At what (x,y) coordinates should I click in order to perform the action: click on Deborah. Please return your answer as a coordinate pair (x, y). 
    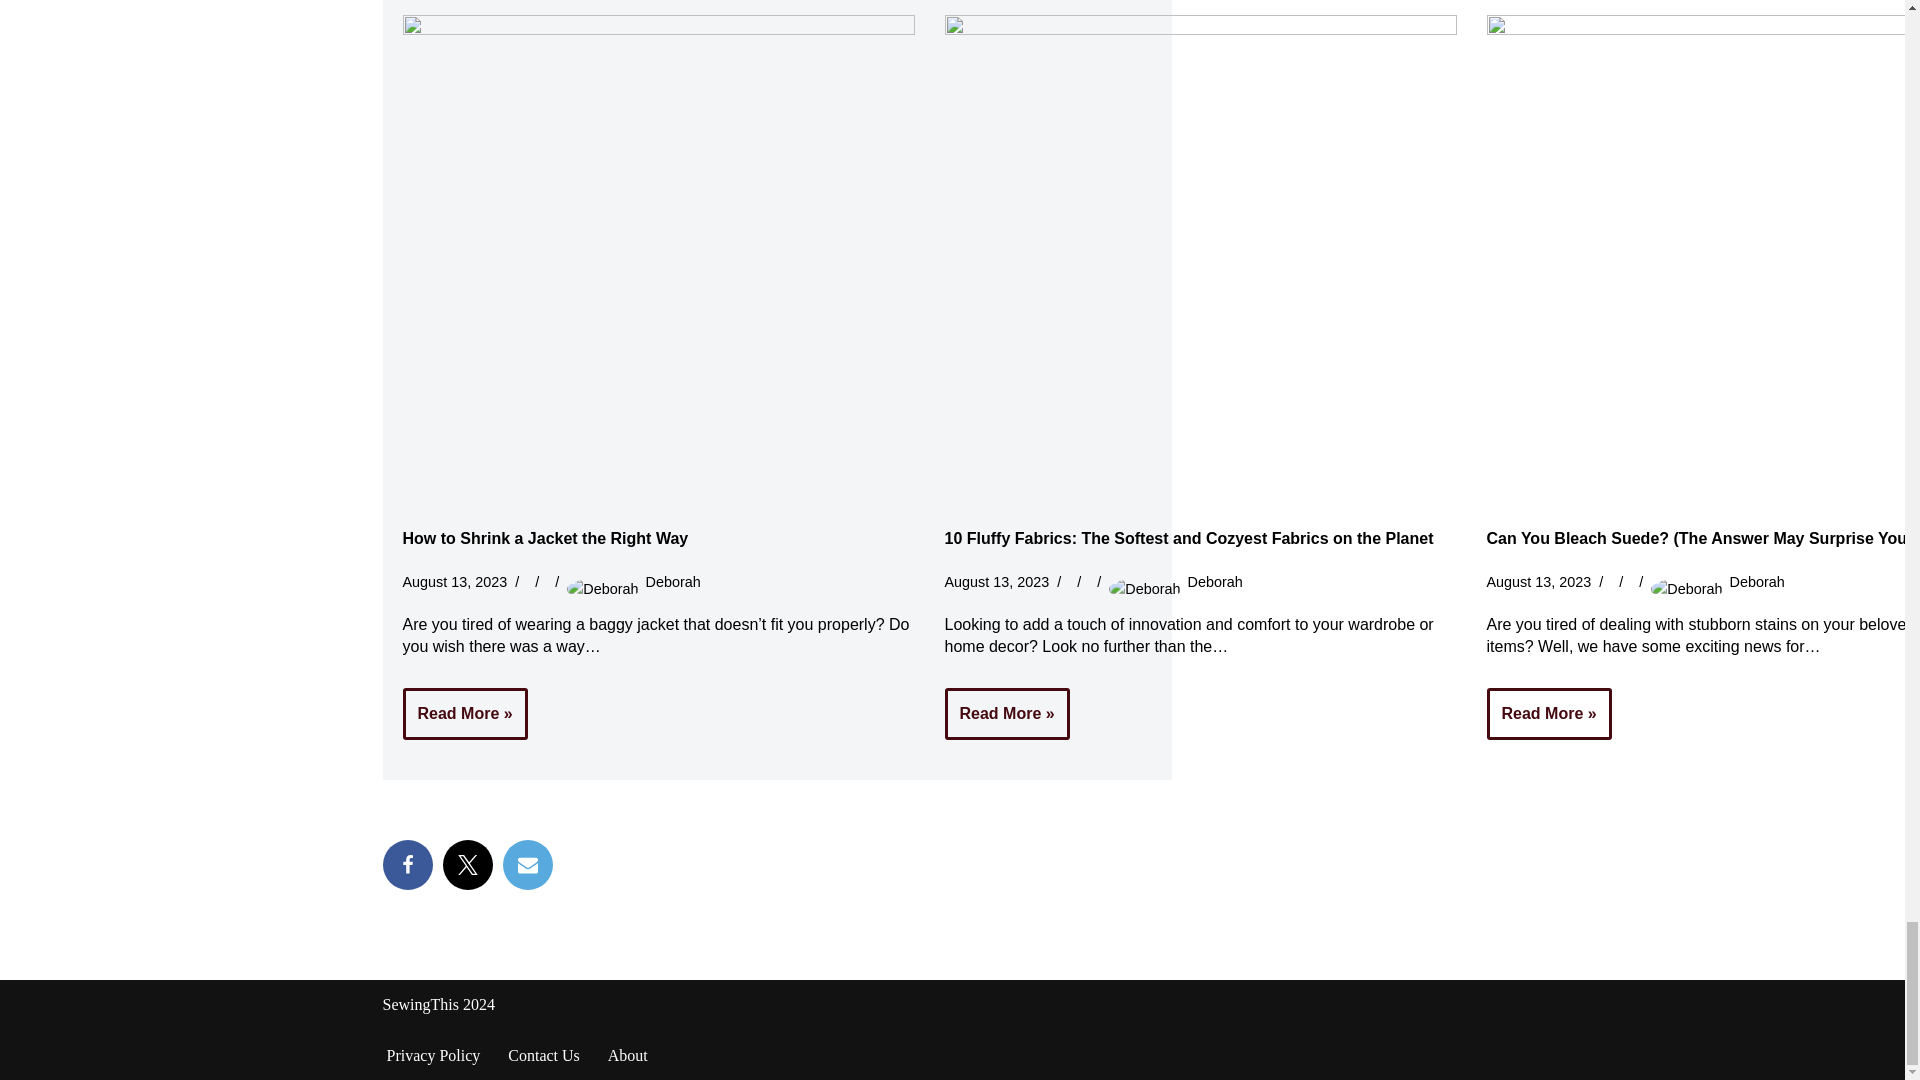
    Looking at the image, I should click on (672, 581).